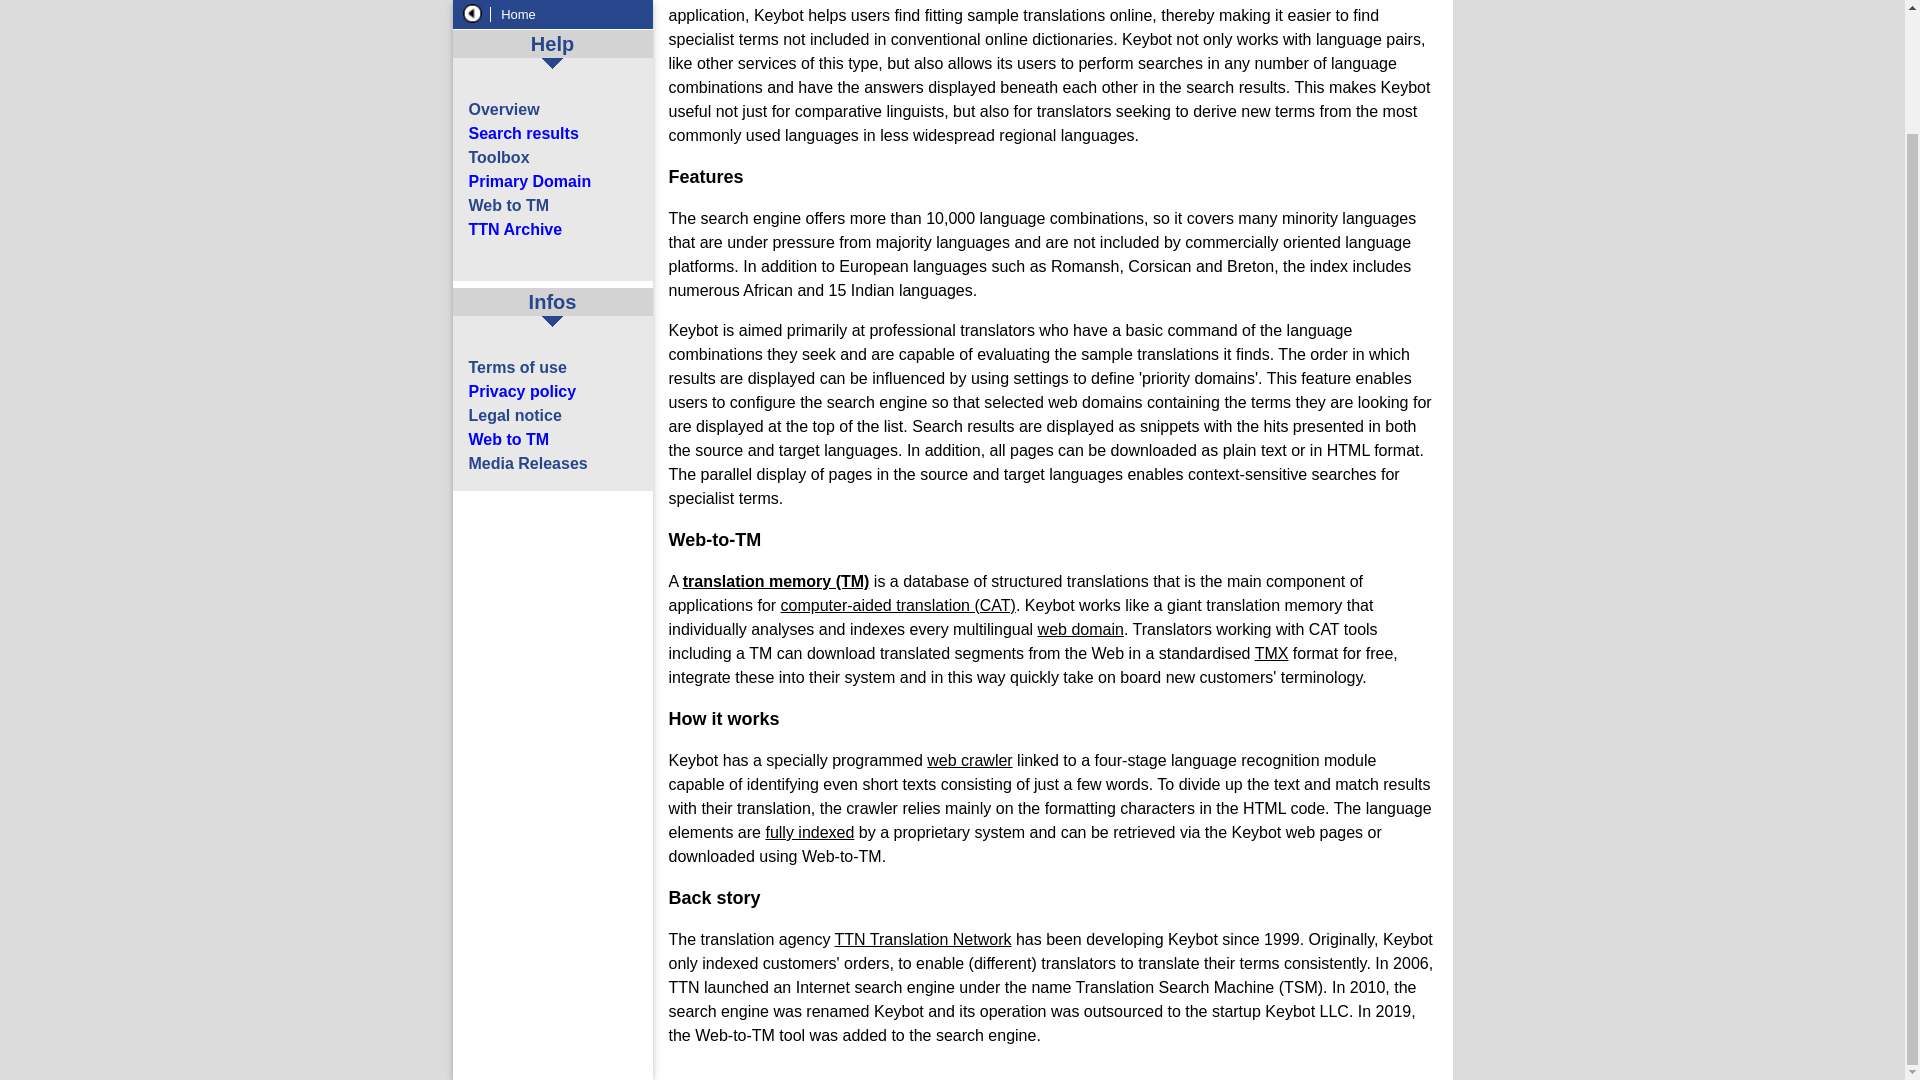  Describe the element at coordinates (809, 832) in the screenshot. I see `fully indexed` at that location.